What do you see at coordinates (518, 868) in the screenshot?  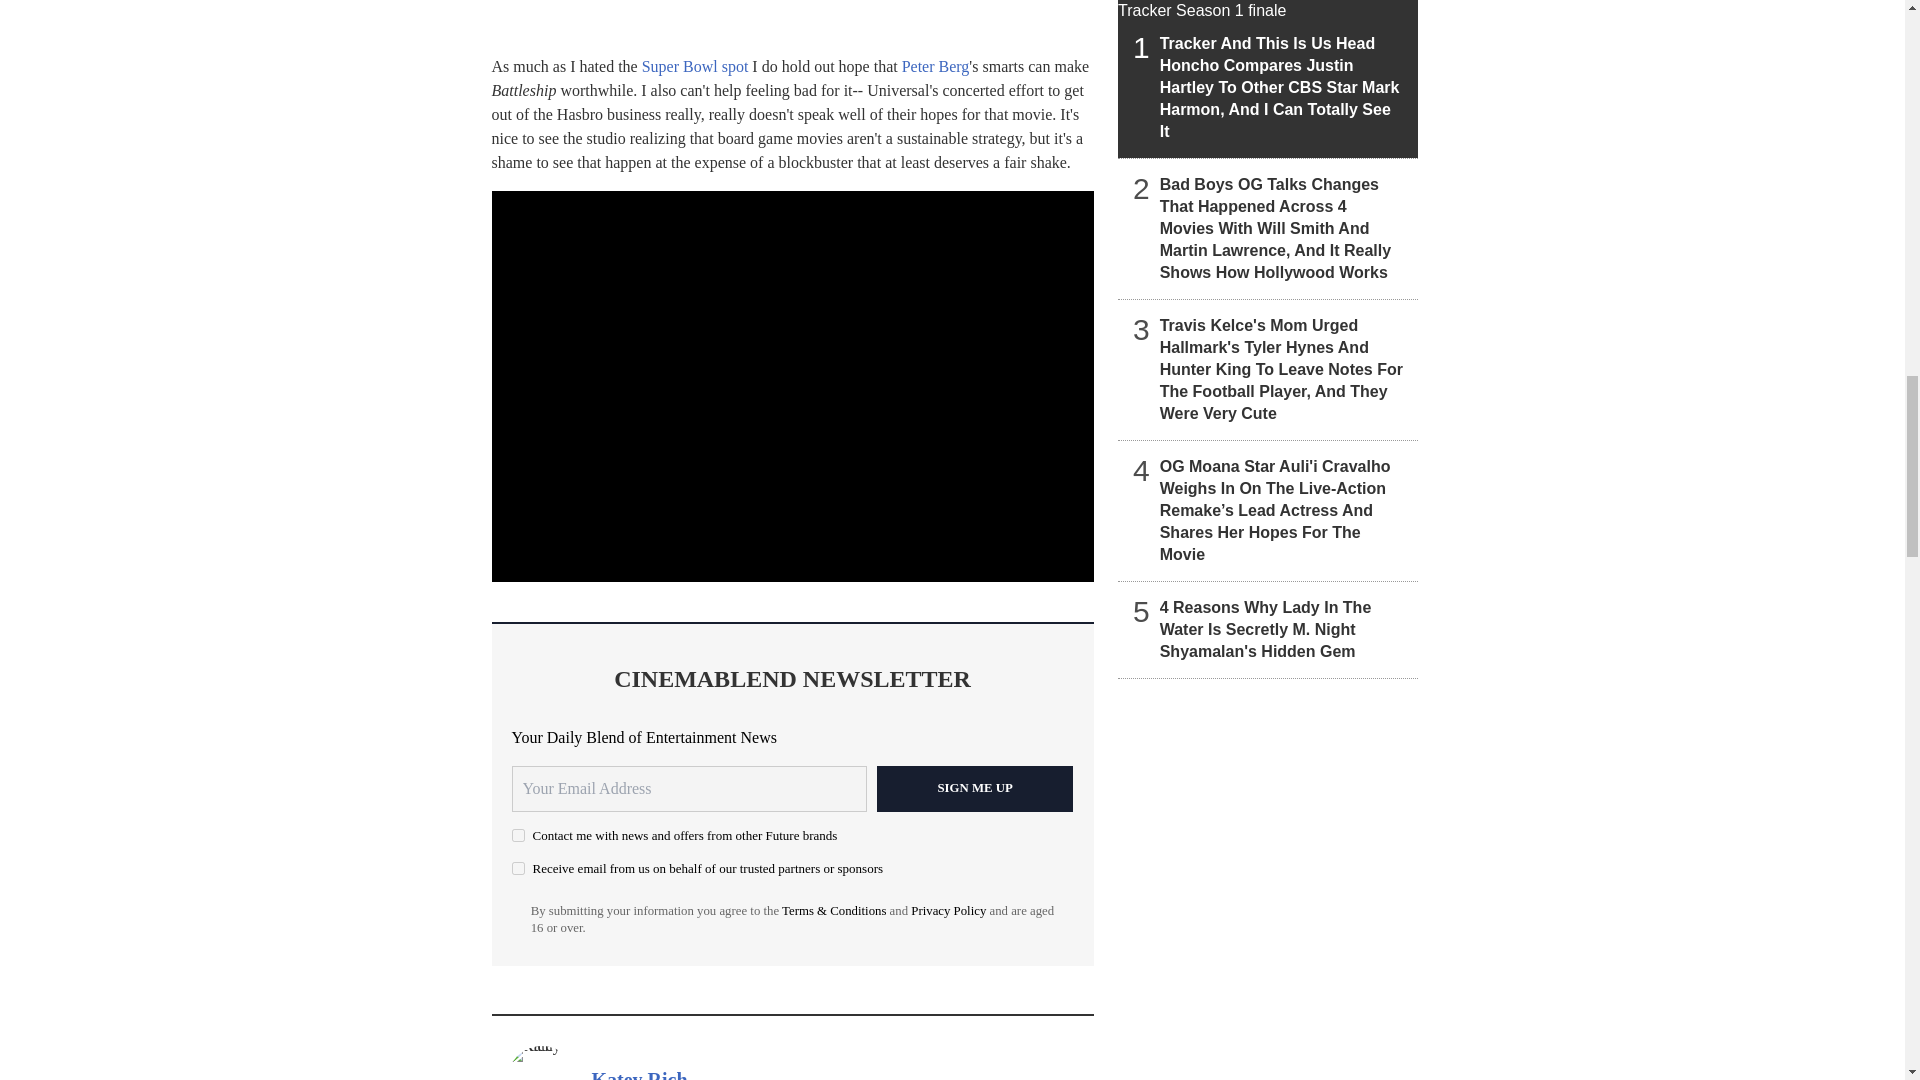 I see `on` at bounding box center [518, 868].